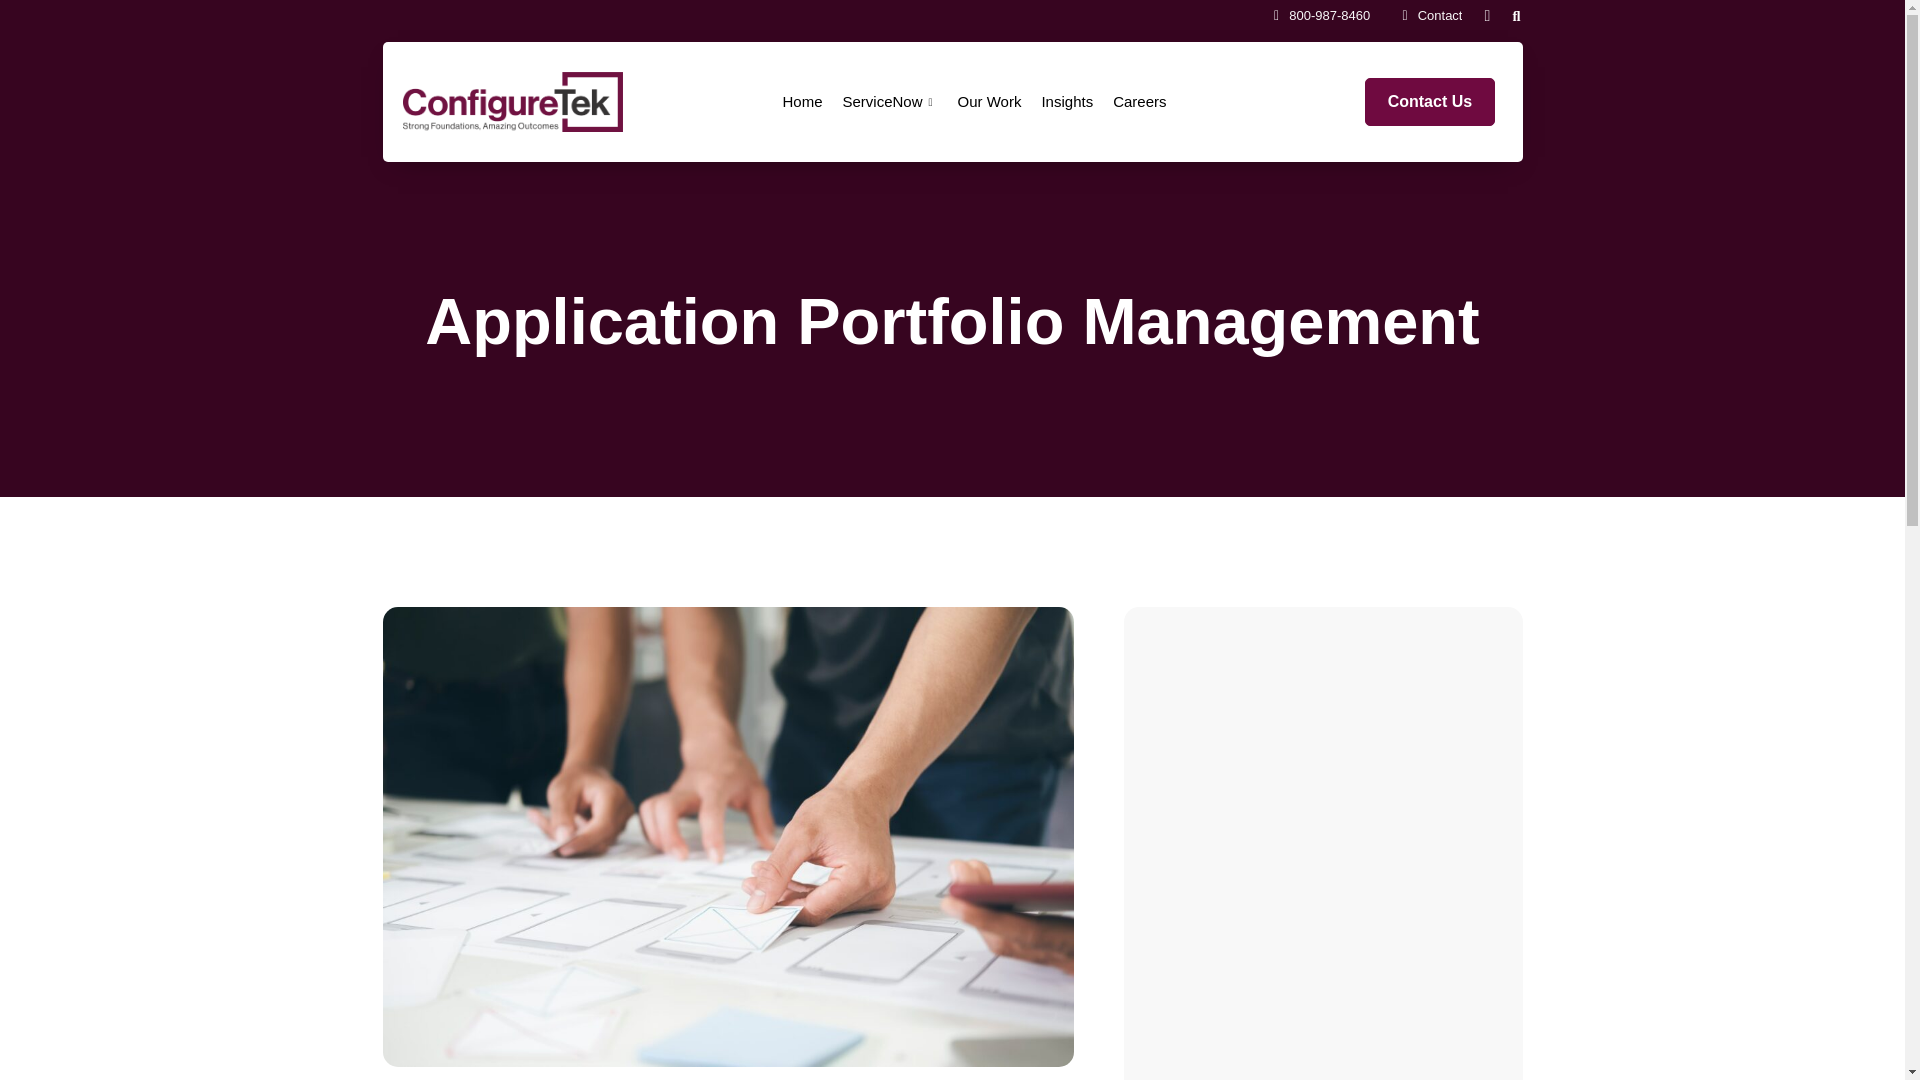  What do you see at coordinates (1316, 15) in the screenshot?
I see `800-987-8460` at bounding box center [1316, 15].